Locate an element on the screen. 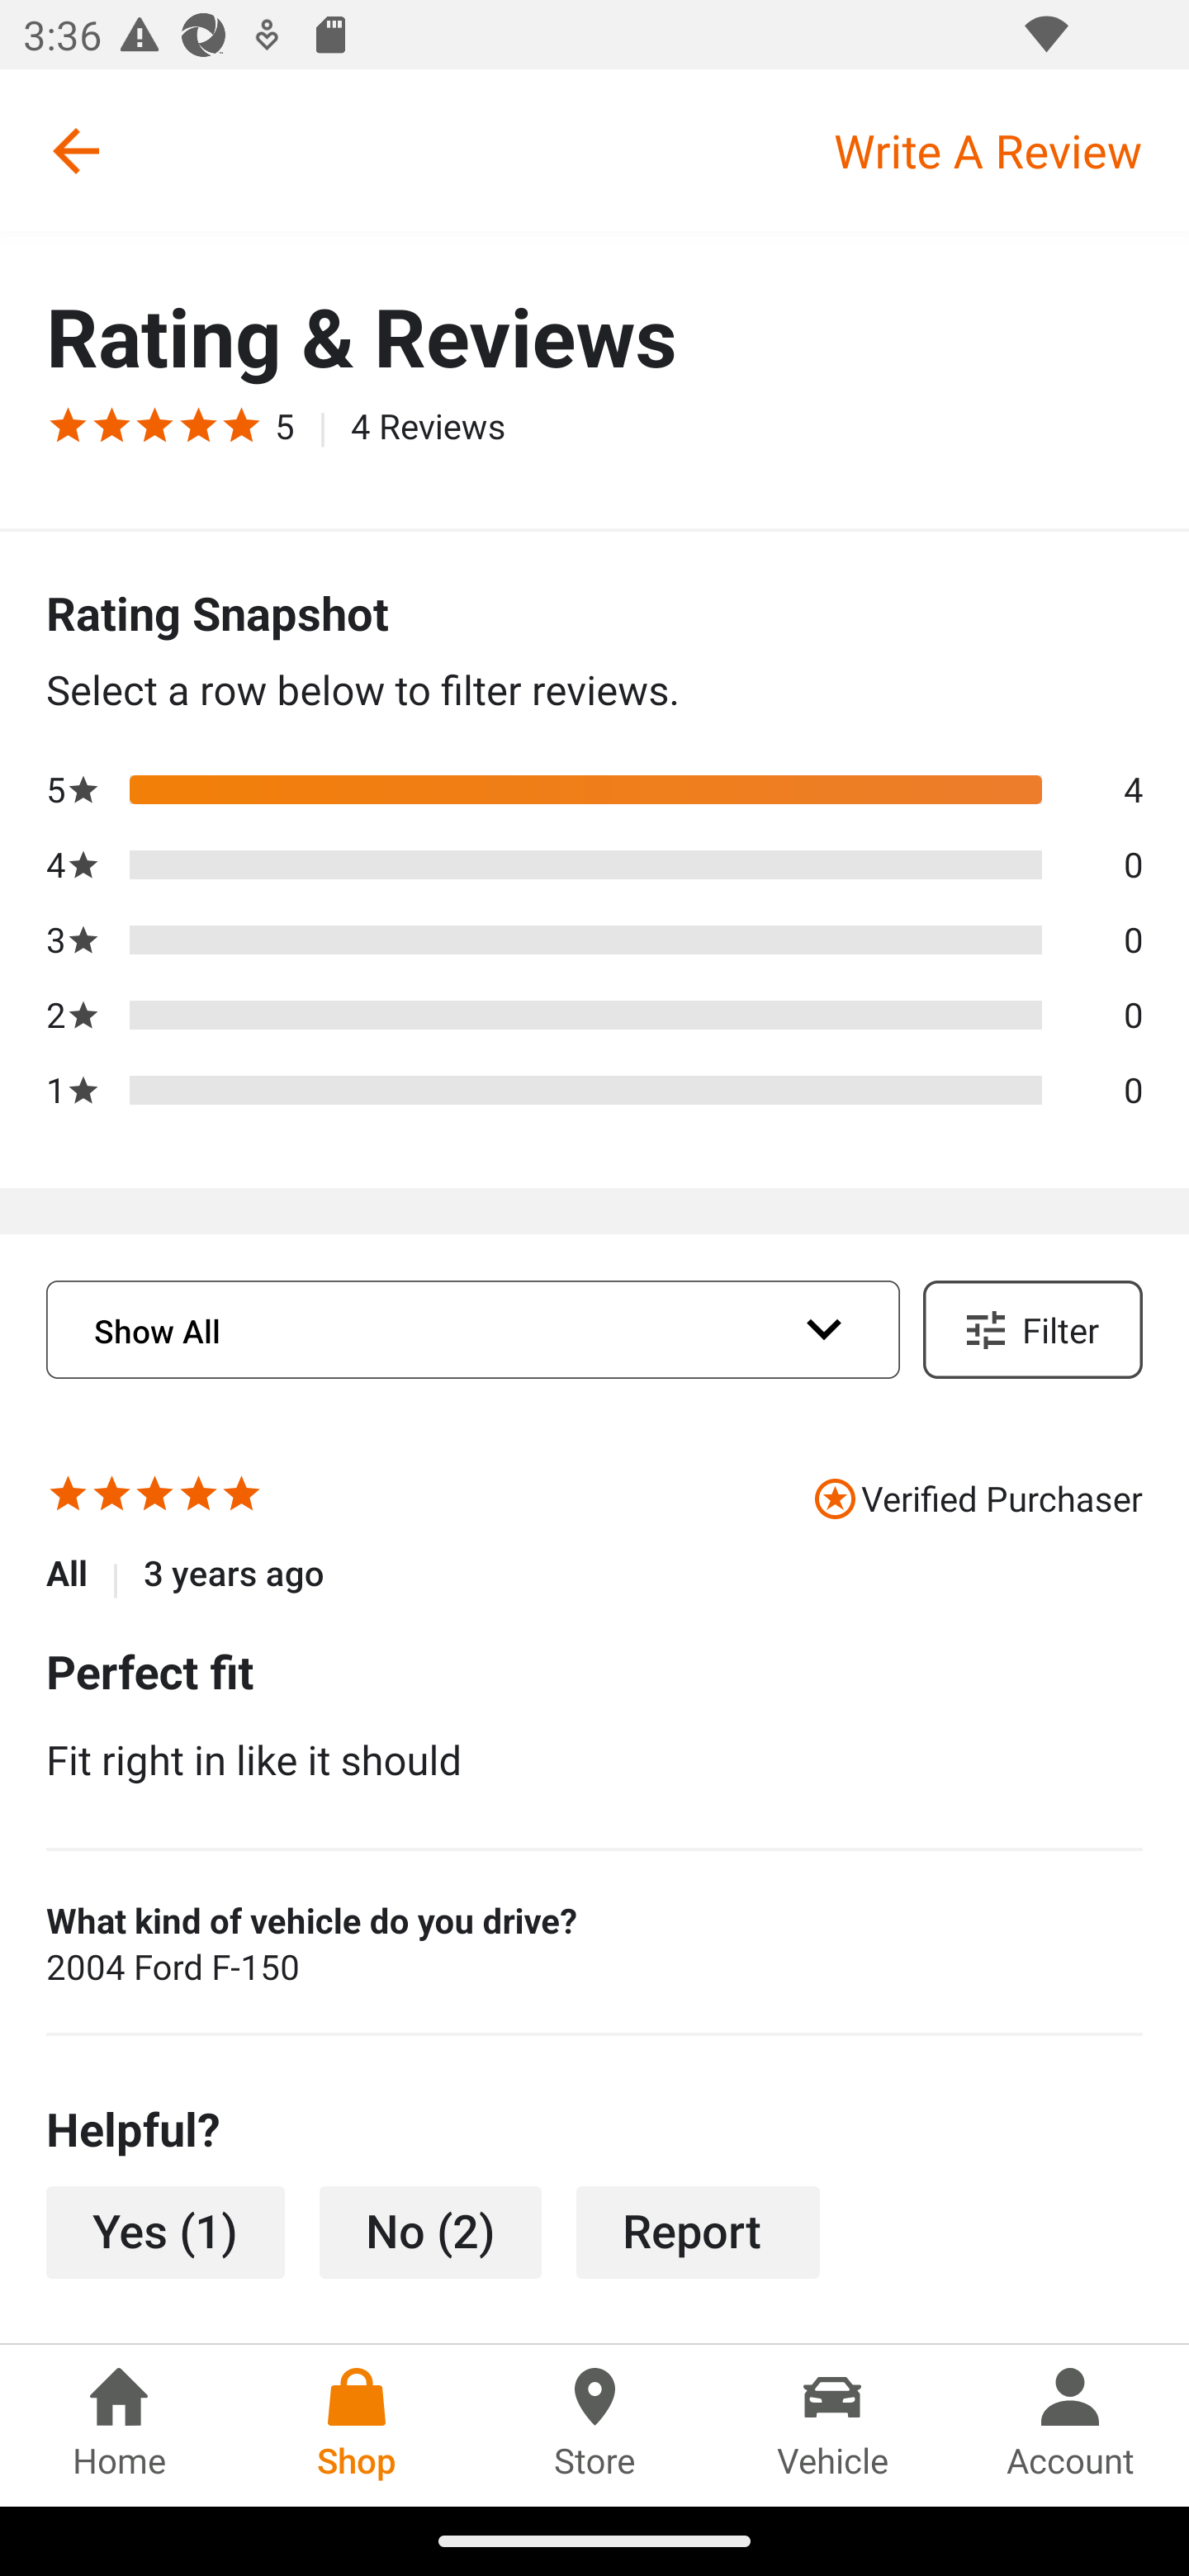   is located at coordinates (198, 424).